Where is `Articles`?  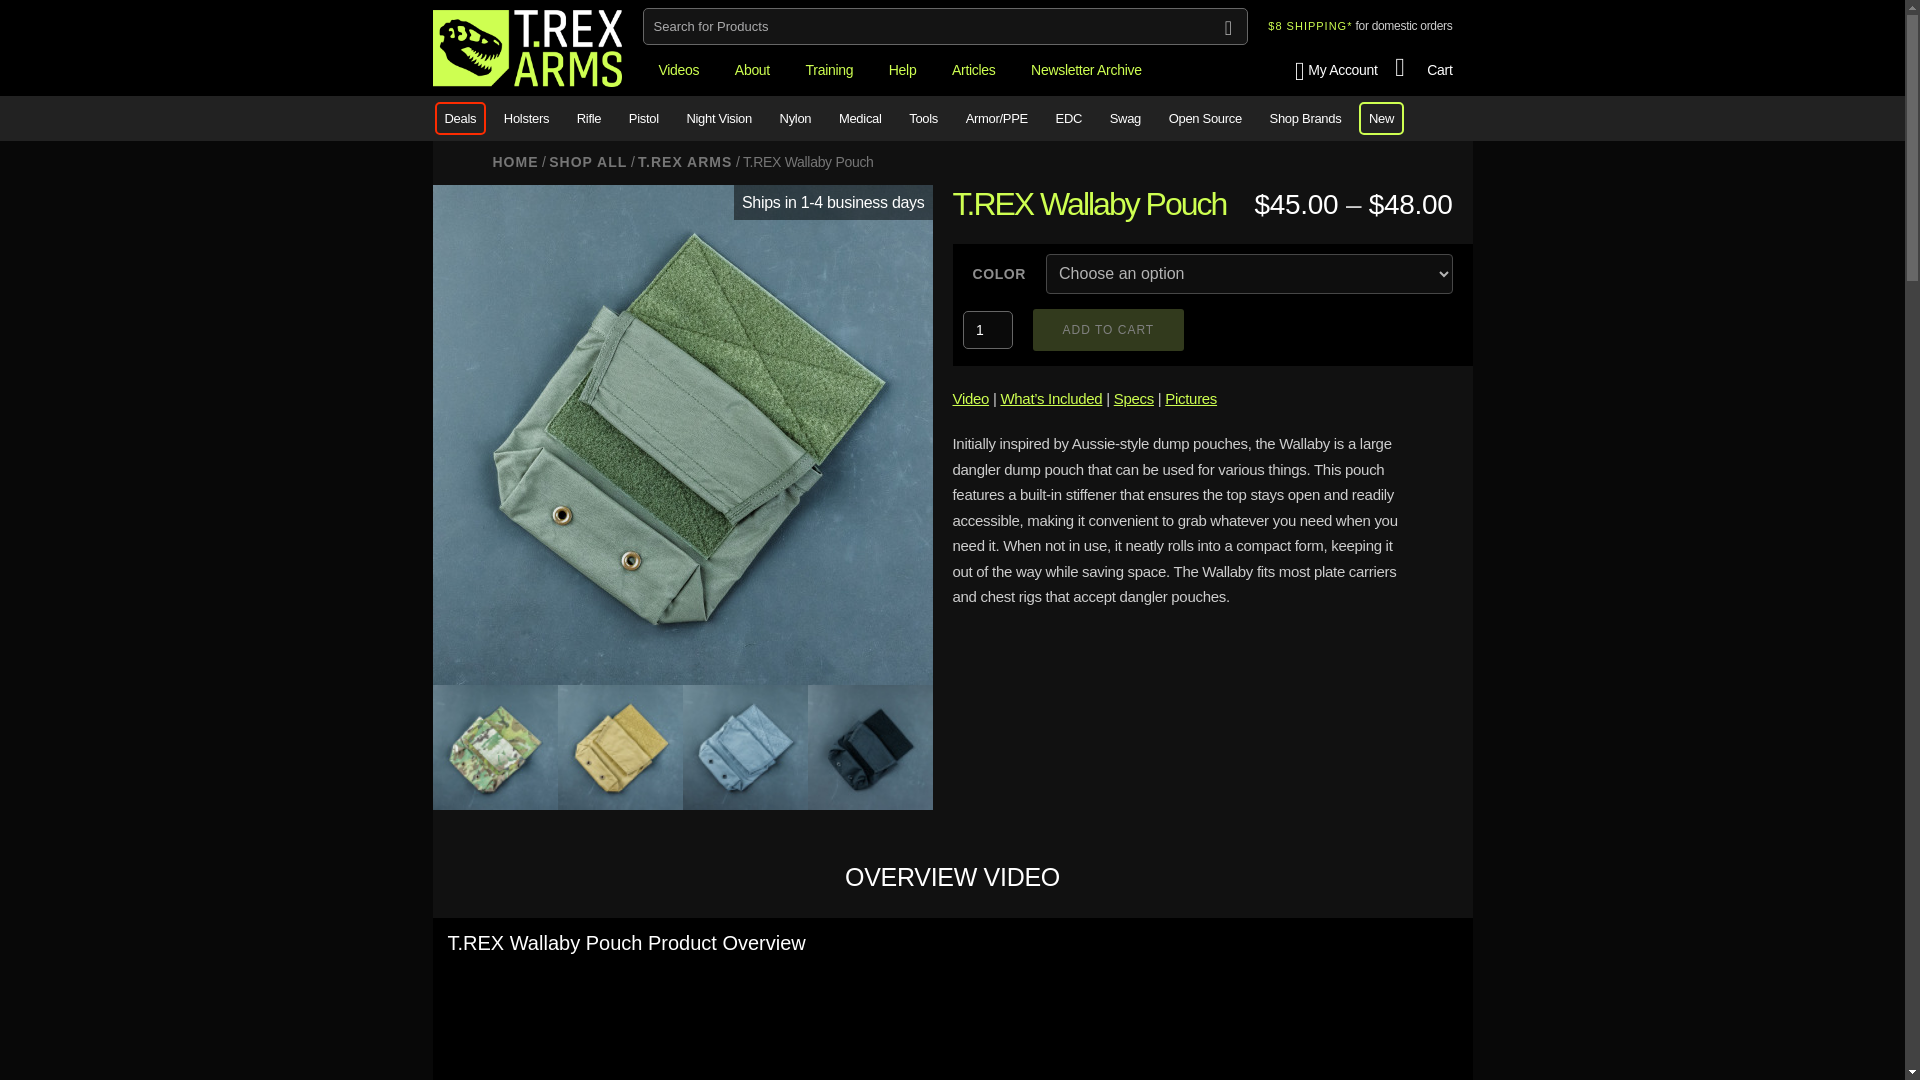
Articles is located at coordinates (974, 70).